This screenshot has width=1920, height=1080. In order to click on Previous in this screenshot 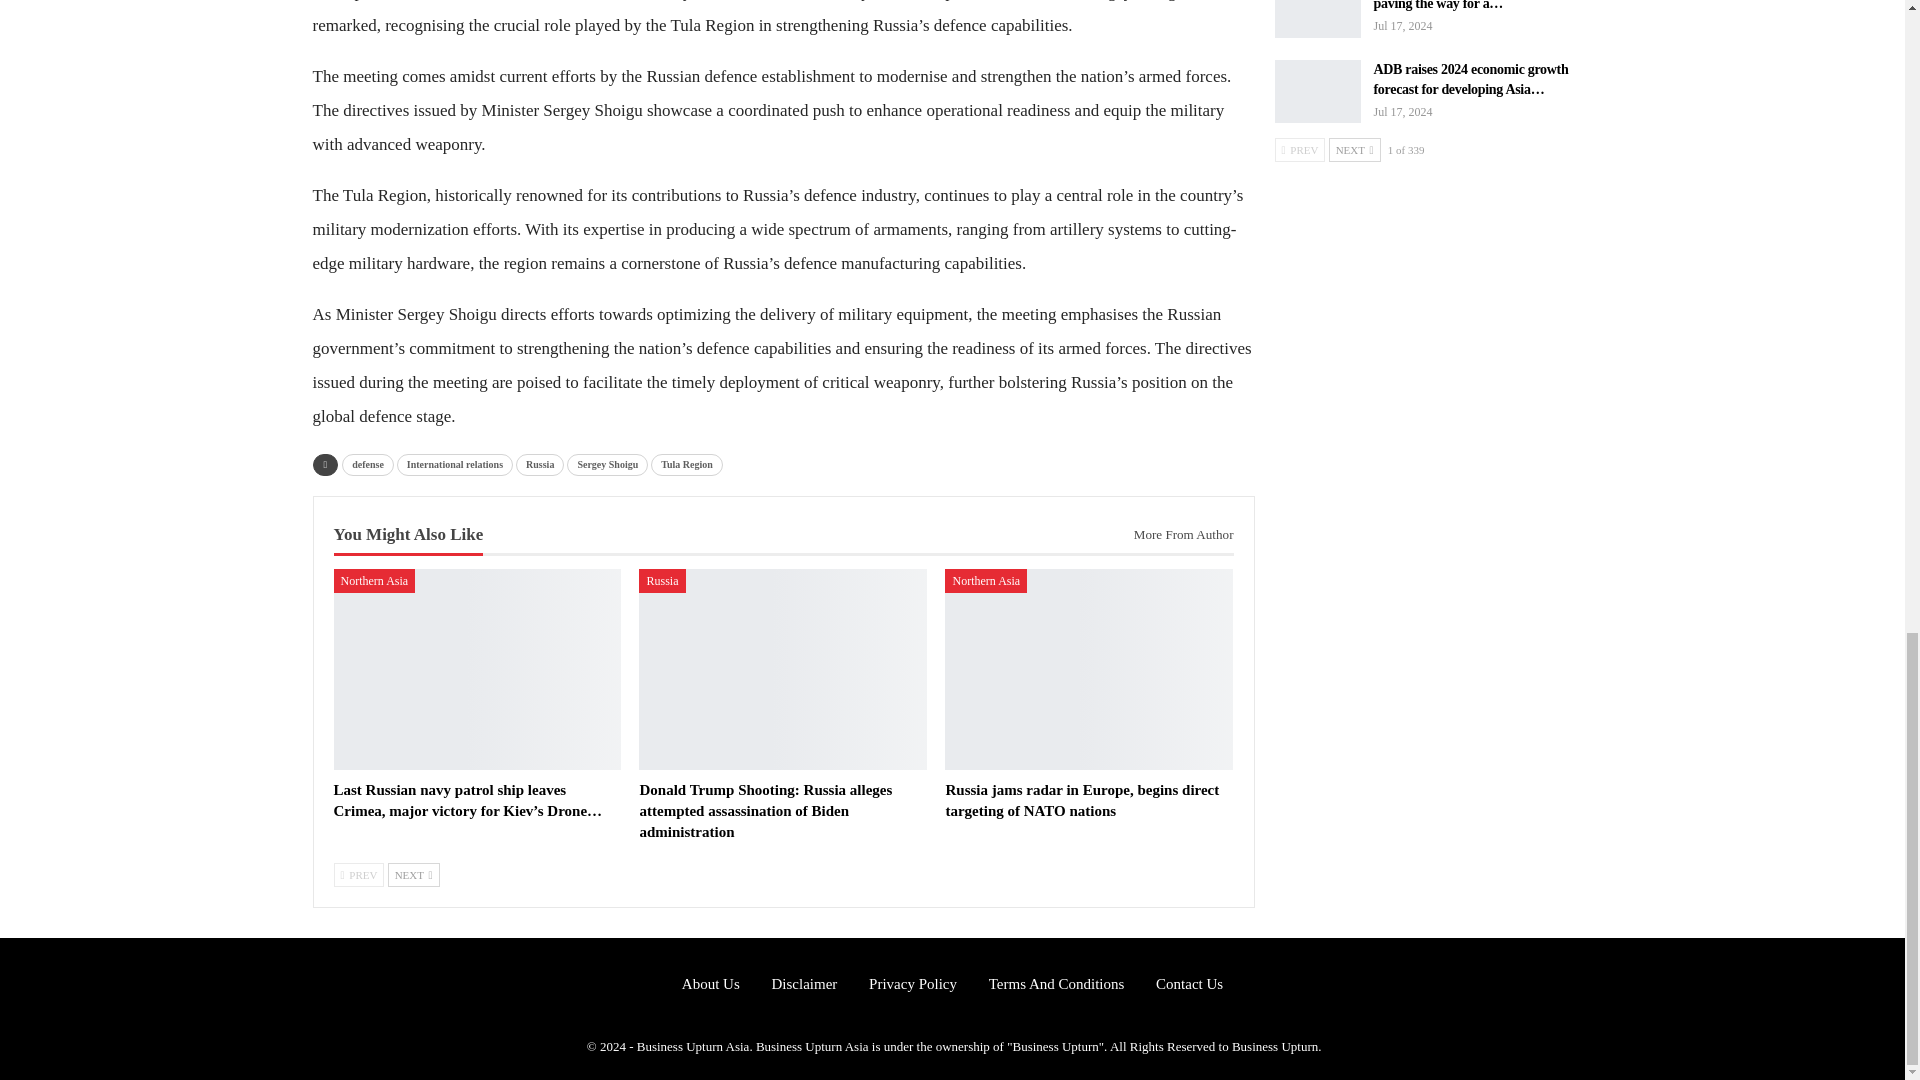, I will do `click(360, 874)`.